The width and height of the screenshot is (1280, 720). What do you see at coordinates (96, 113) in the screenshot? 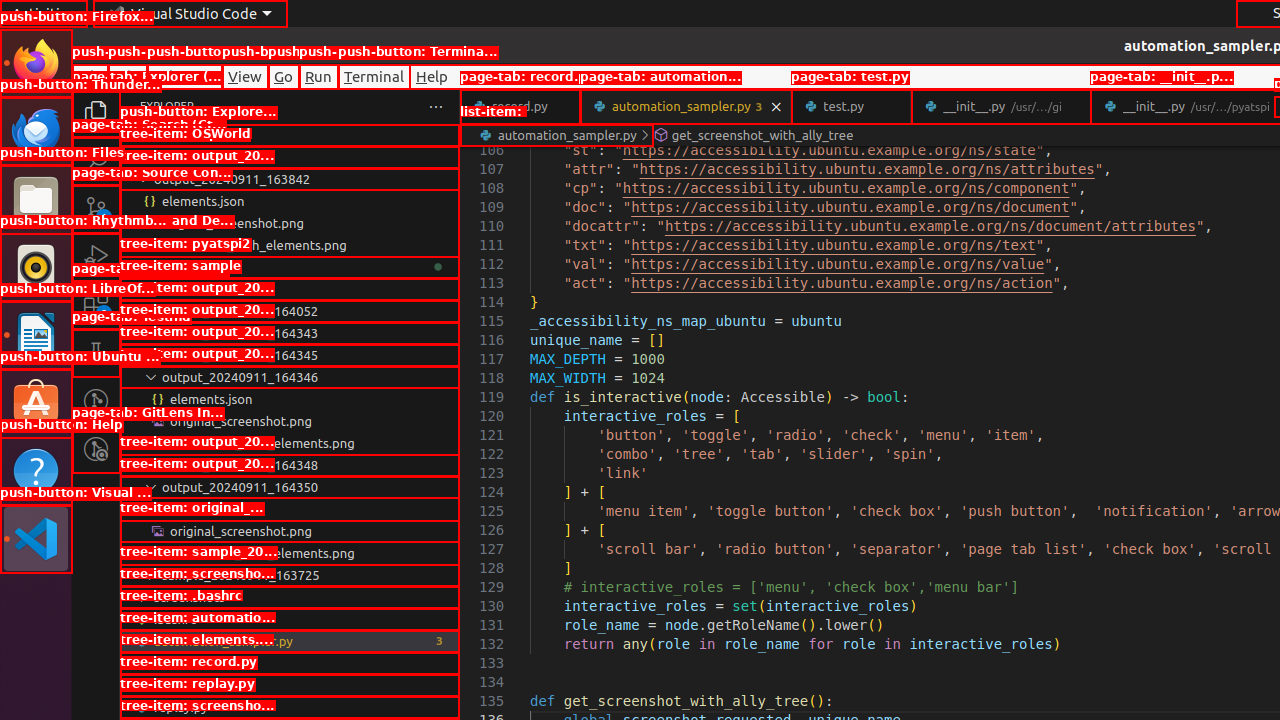
I see `Explorer (Ctrl+Shift+E)` at bounding box center [96, 113].